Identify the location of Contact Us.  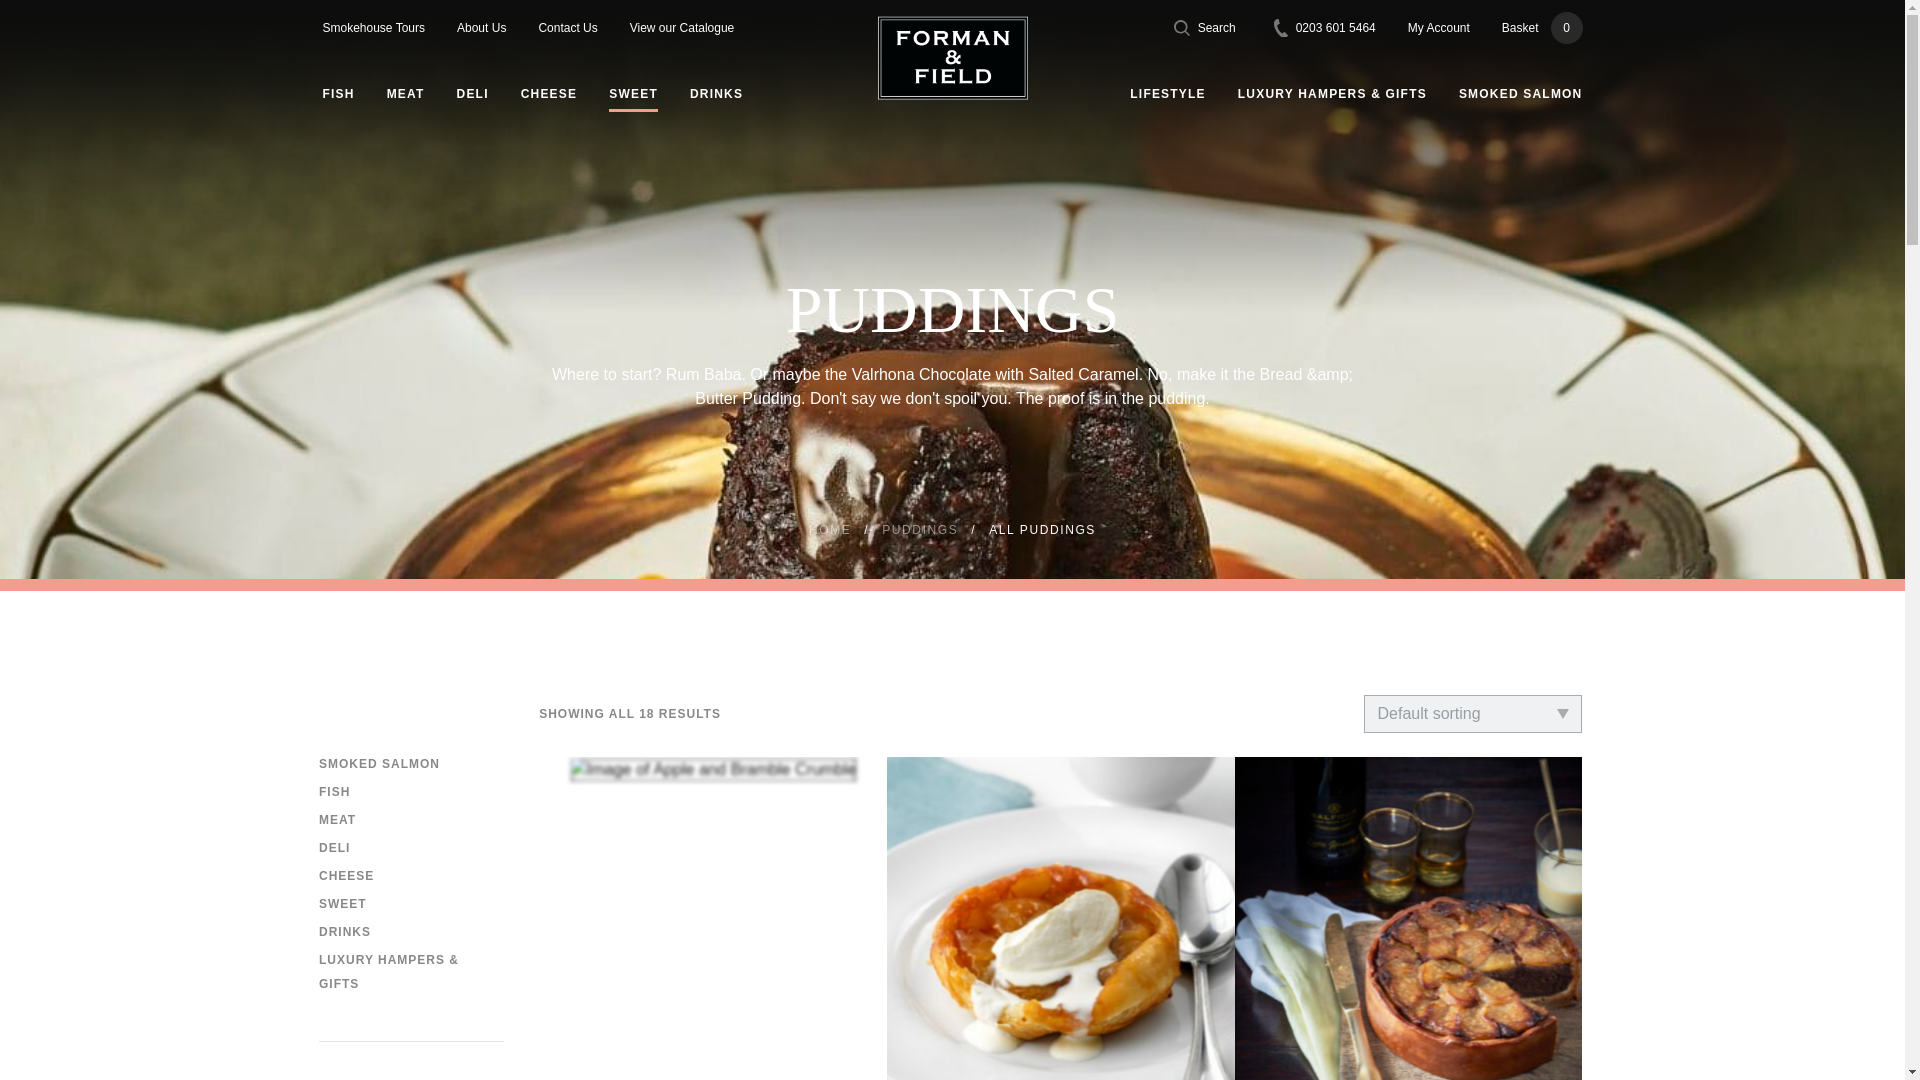
(682, 28).